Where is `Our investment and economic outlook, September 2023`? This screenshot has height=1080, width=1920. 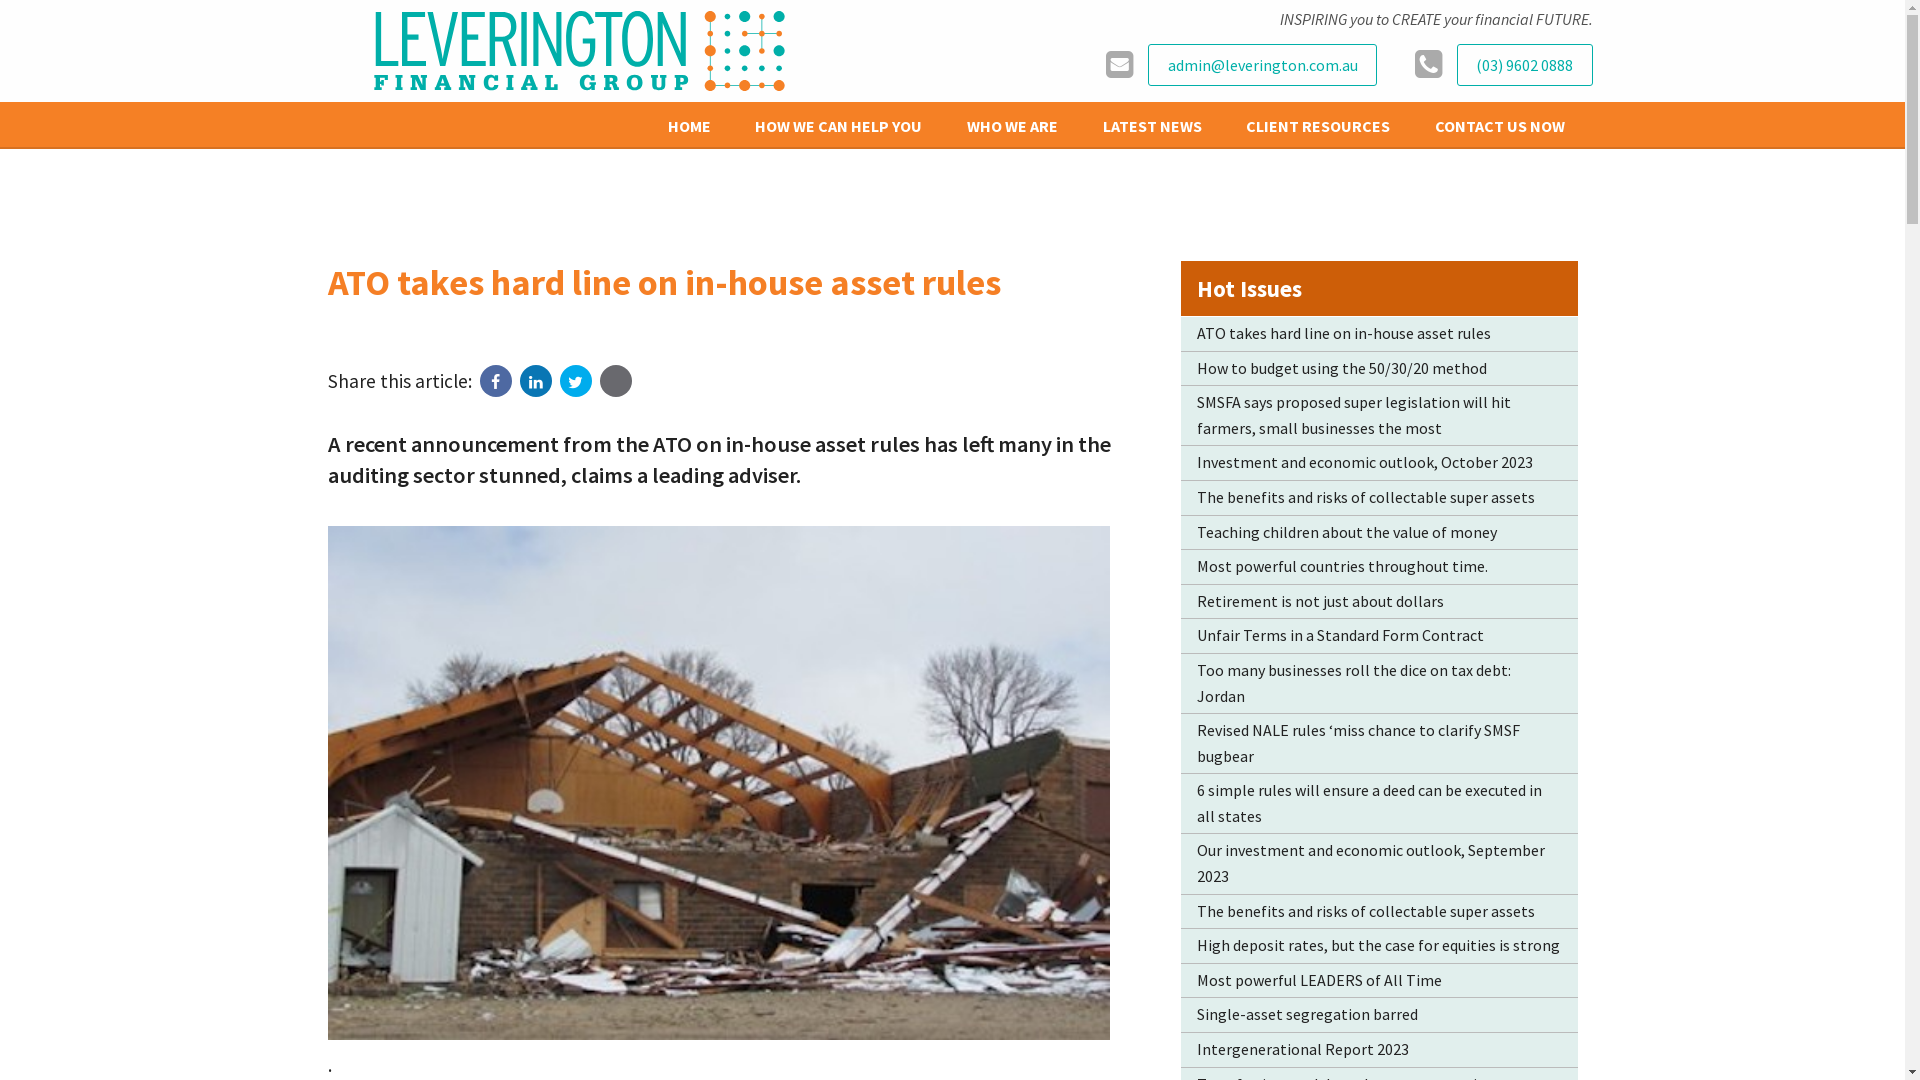
Our investment and economic outlook, September 2023 is located at coordinates (1380, 864).